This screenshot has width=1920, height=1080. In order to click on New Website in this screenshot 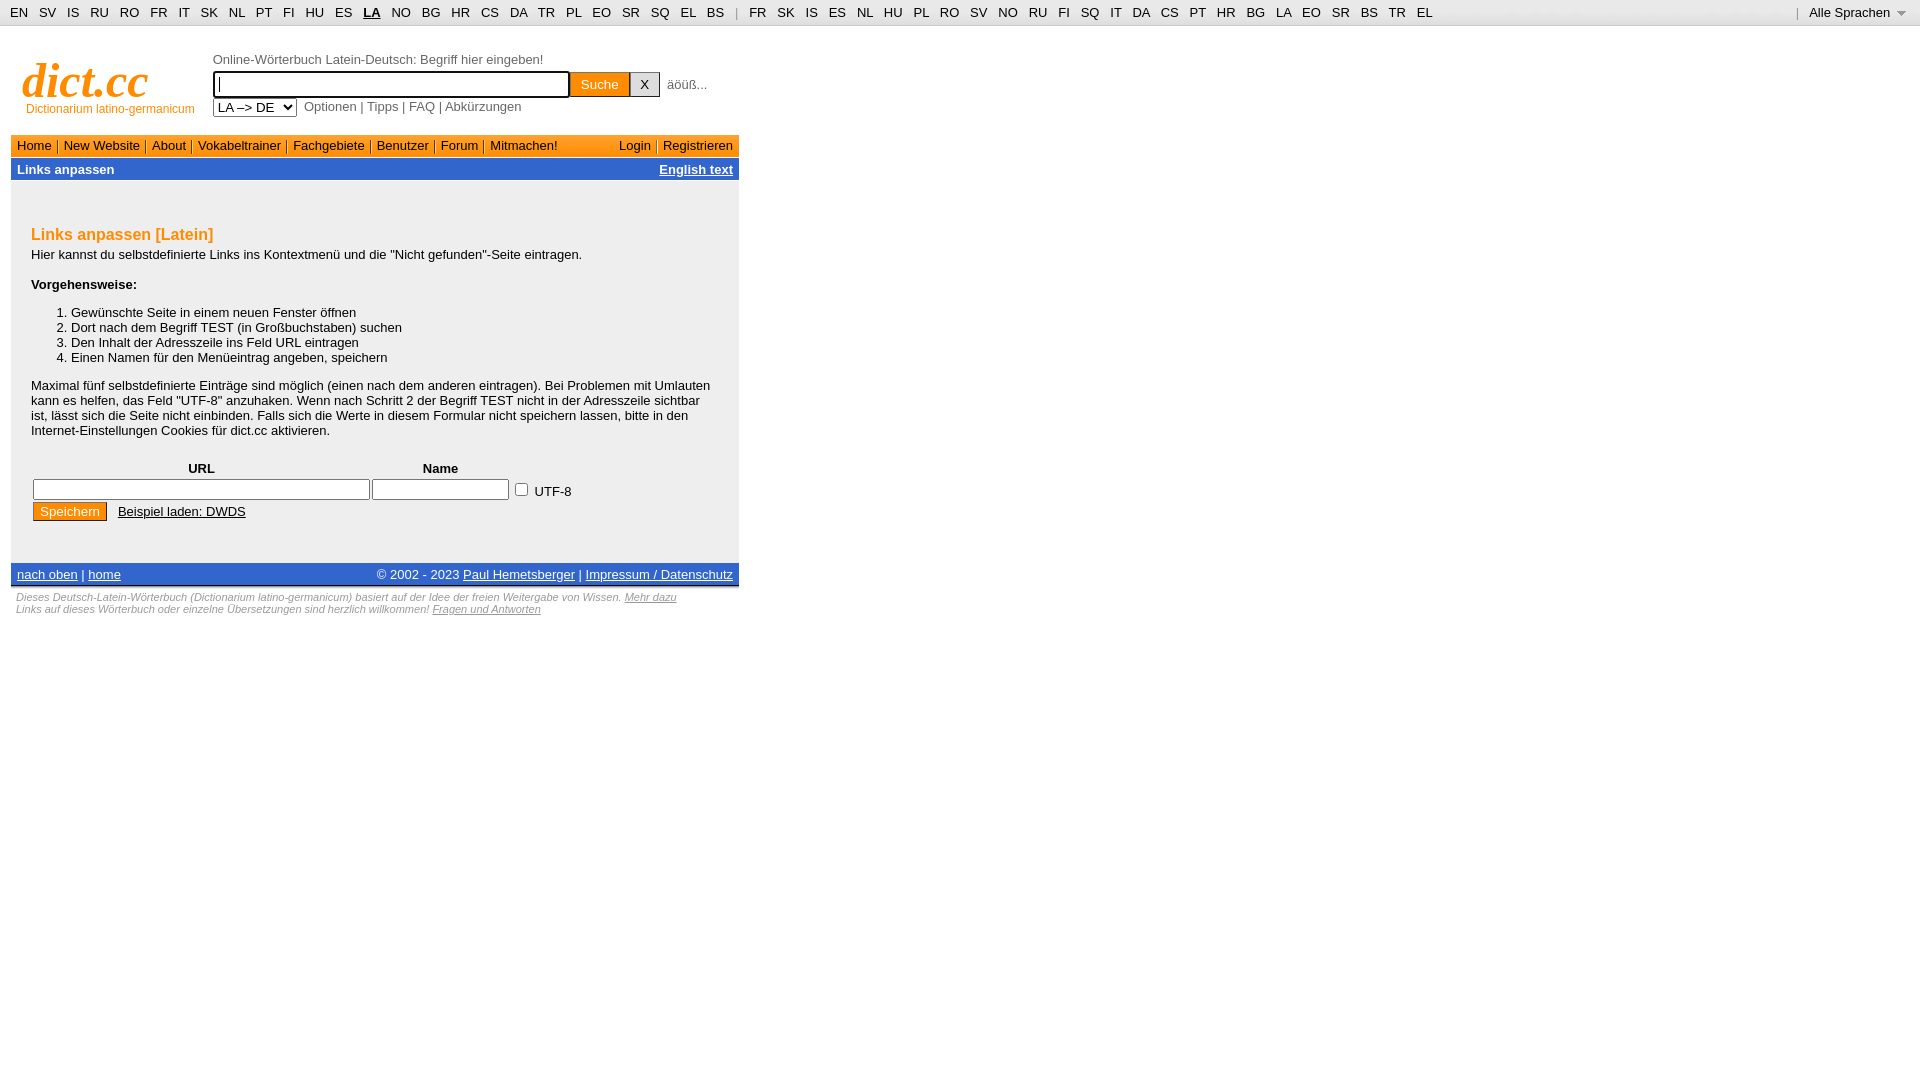, I will do `click(102, 146)`.